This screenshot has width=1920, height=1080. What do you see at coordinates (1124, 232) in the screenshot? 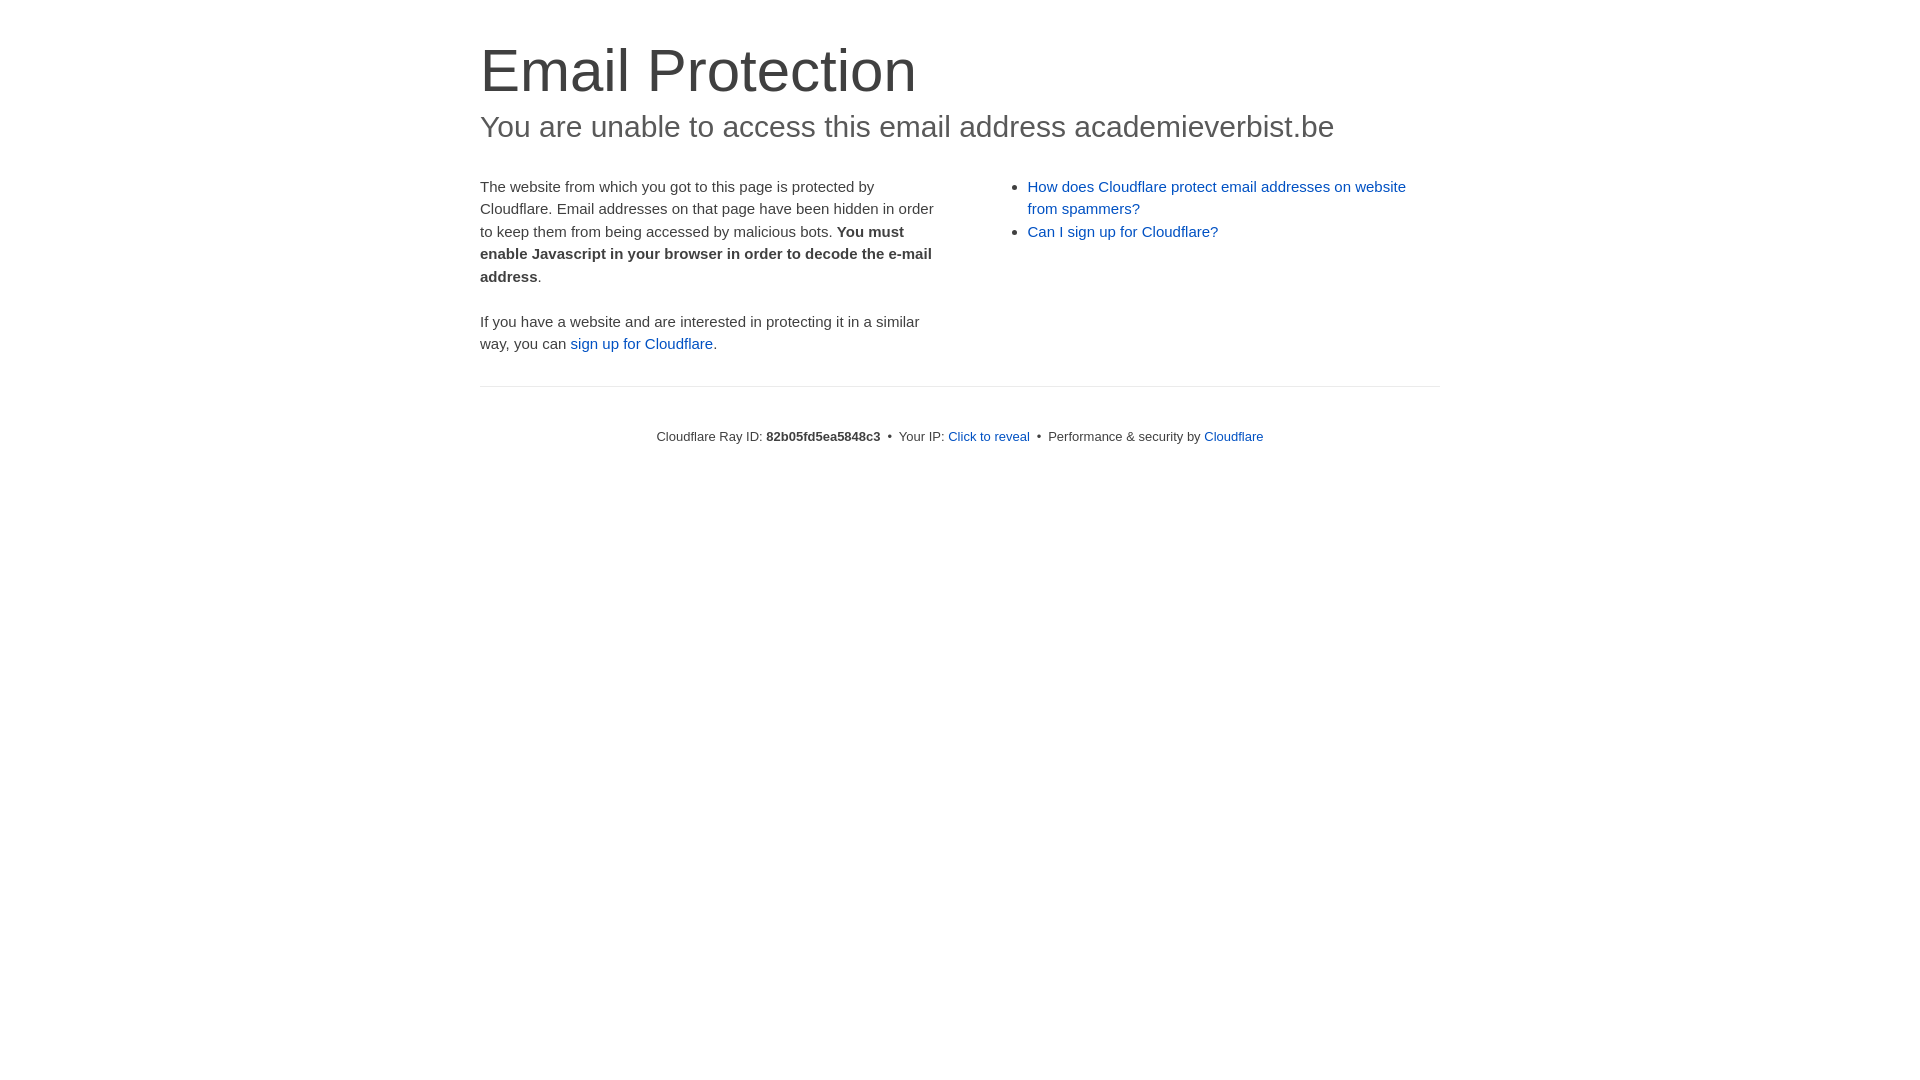
I see `Can I sign up for Cloudflare?` at bounding box center [1124, 232].